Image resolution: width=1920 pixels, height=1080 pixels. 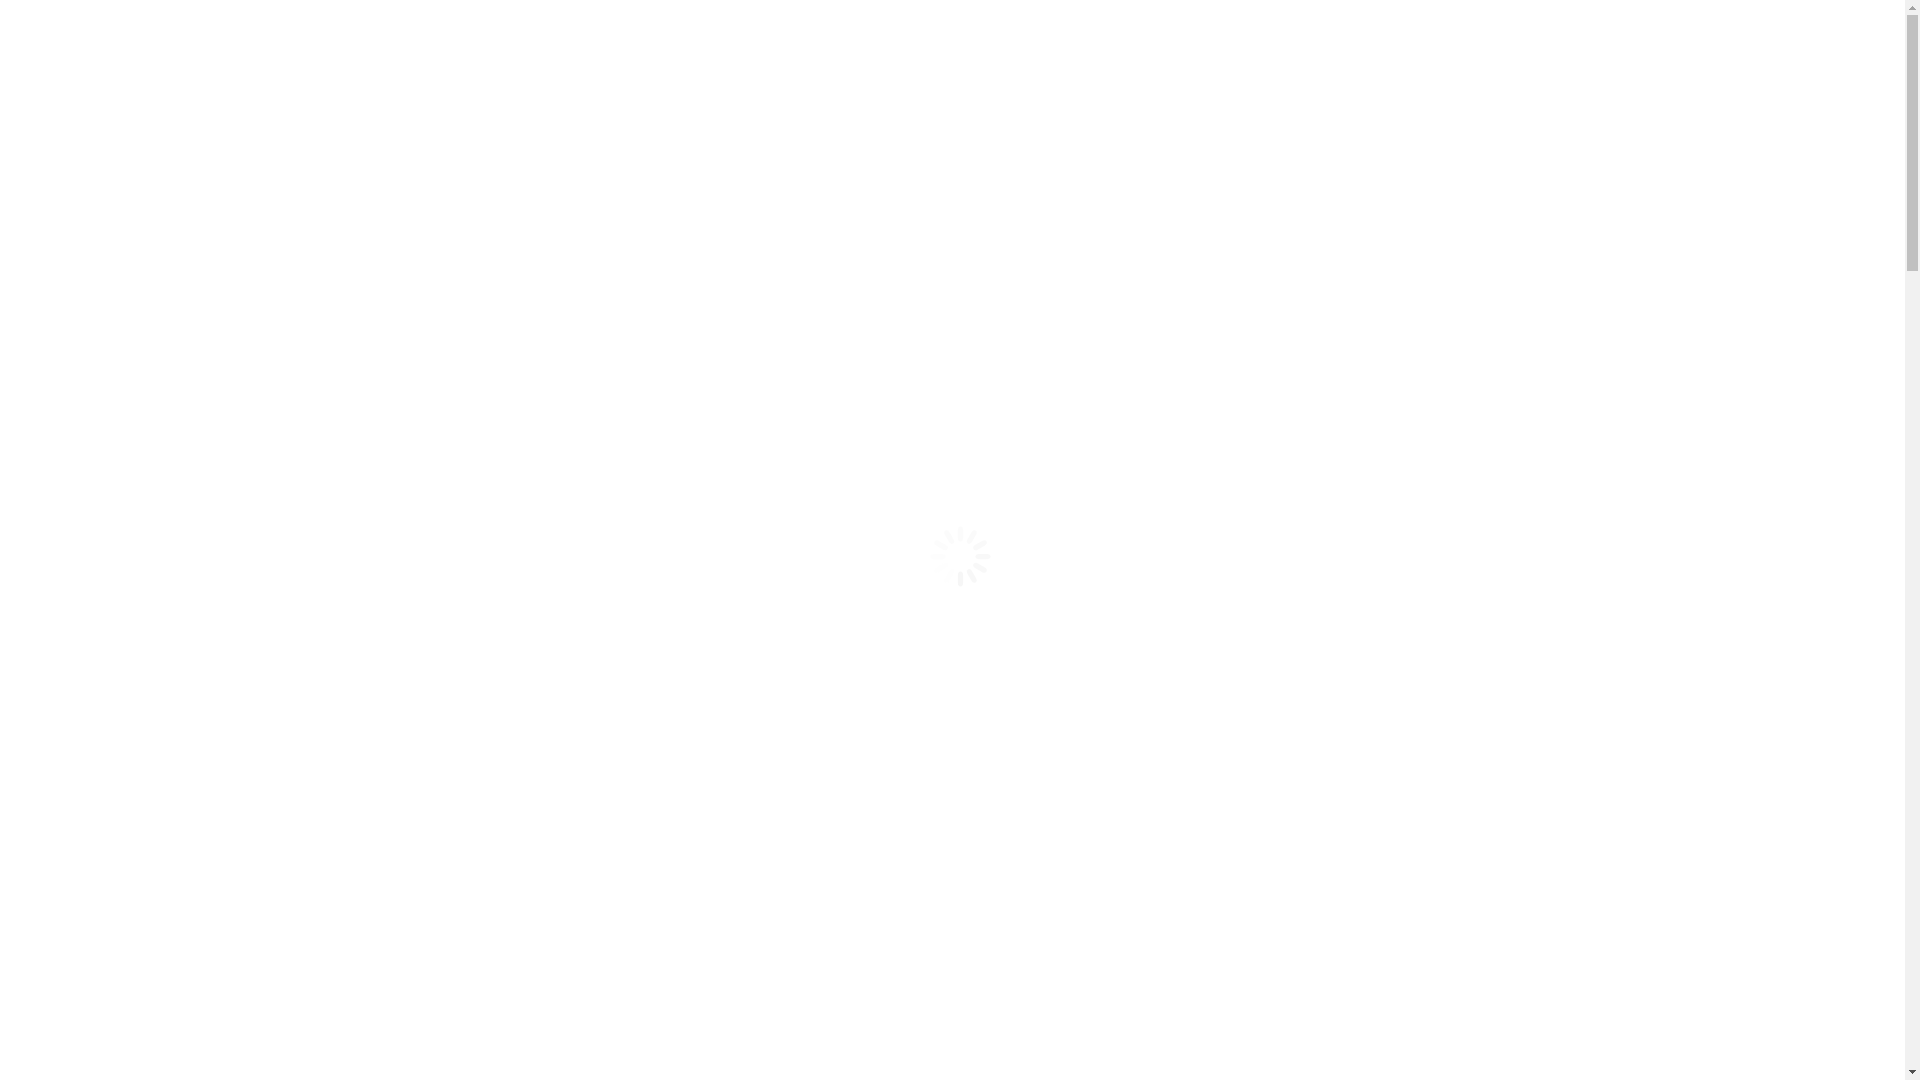 What do you see at coordinates (548, 198) in the screenshot?
I see `Free Trial` at bounding box center [548, 198].